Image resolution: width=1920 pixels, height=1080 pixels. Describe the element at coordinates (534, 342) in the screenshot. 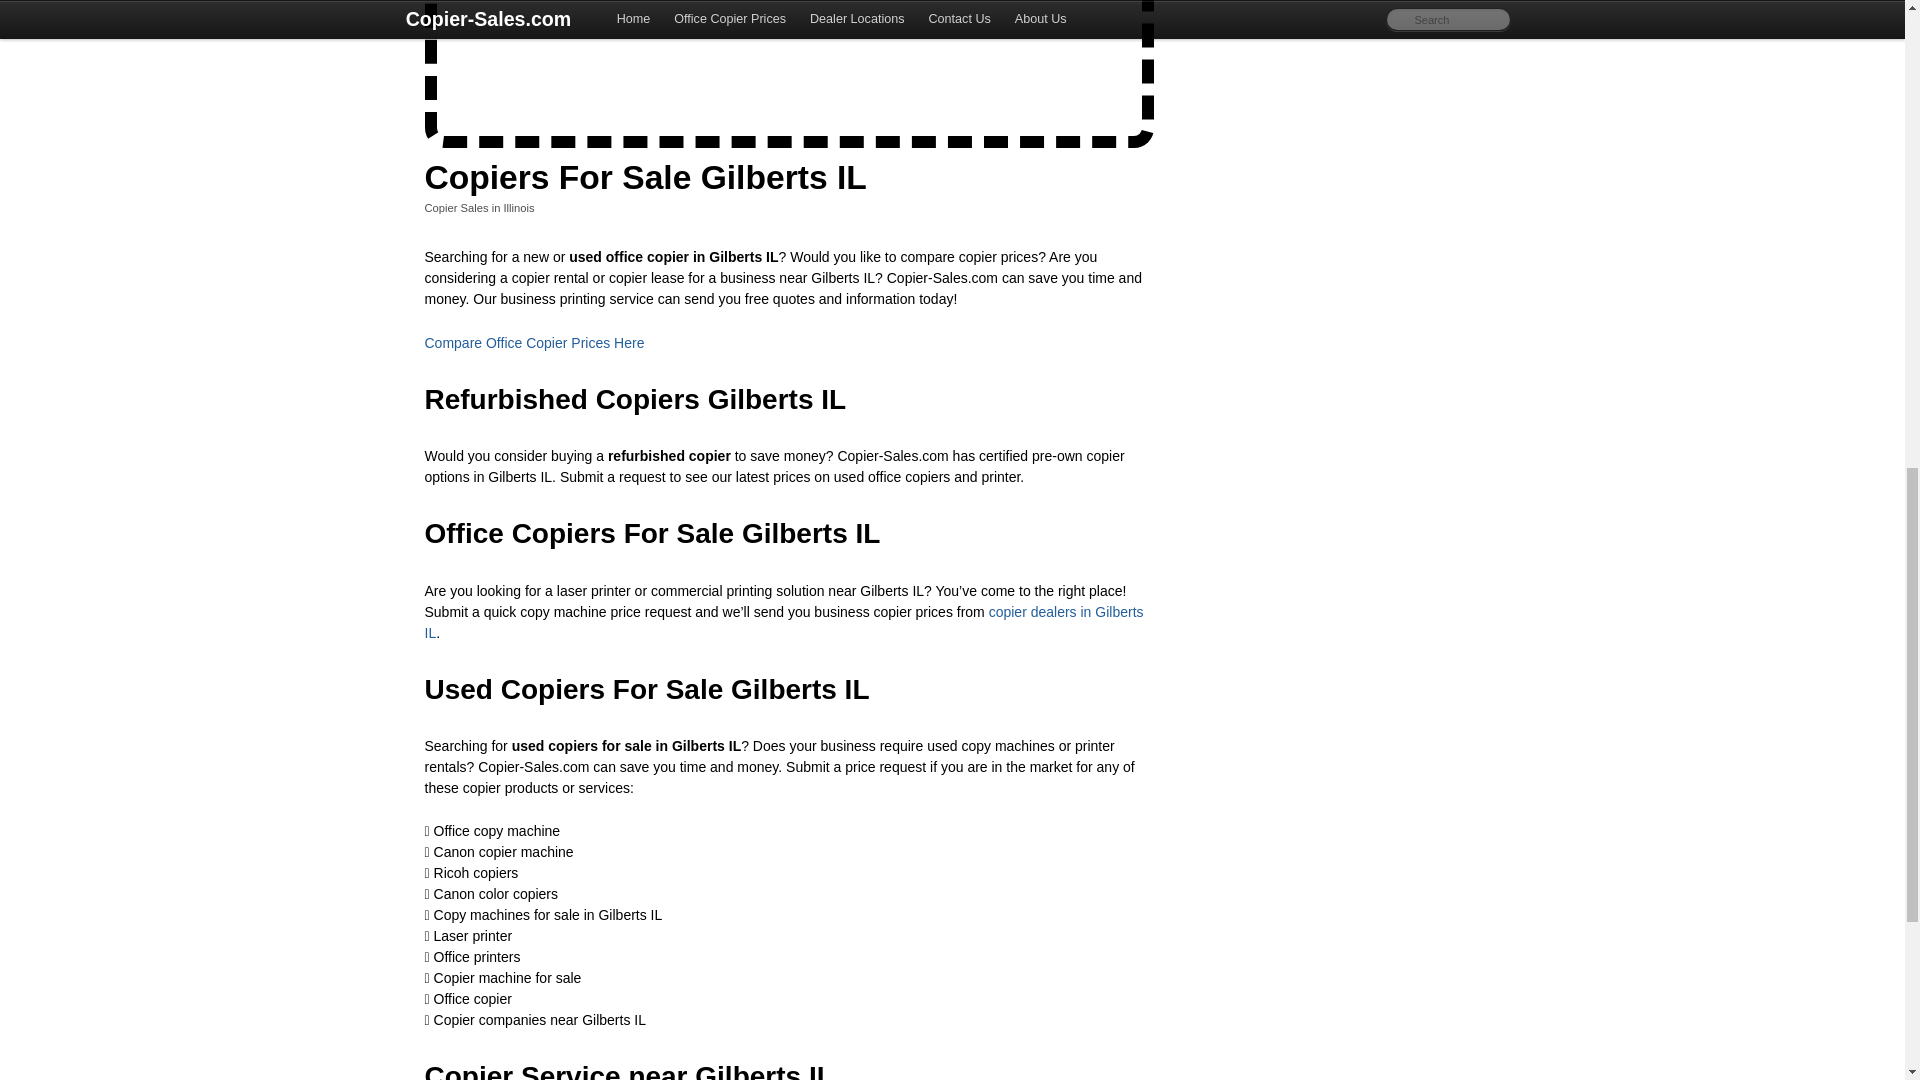

I see `Compare Office Copier Prices Here` at that location.